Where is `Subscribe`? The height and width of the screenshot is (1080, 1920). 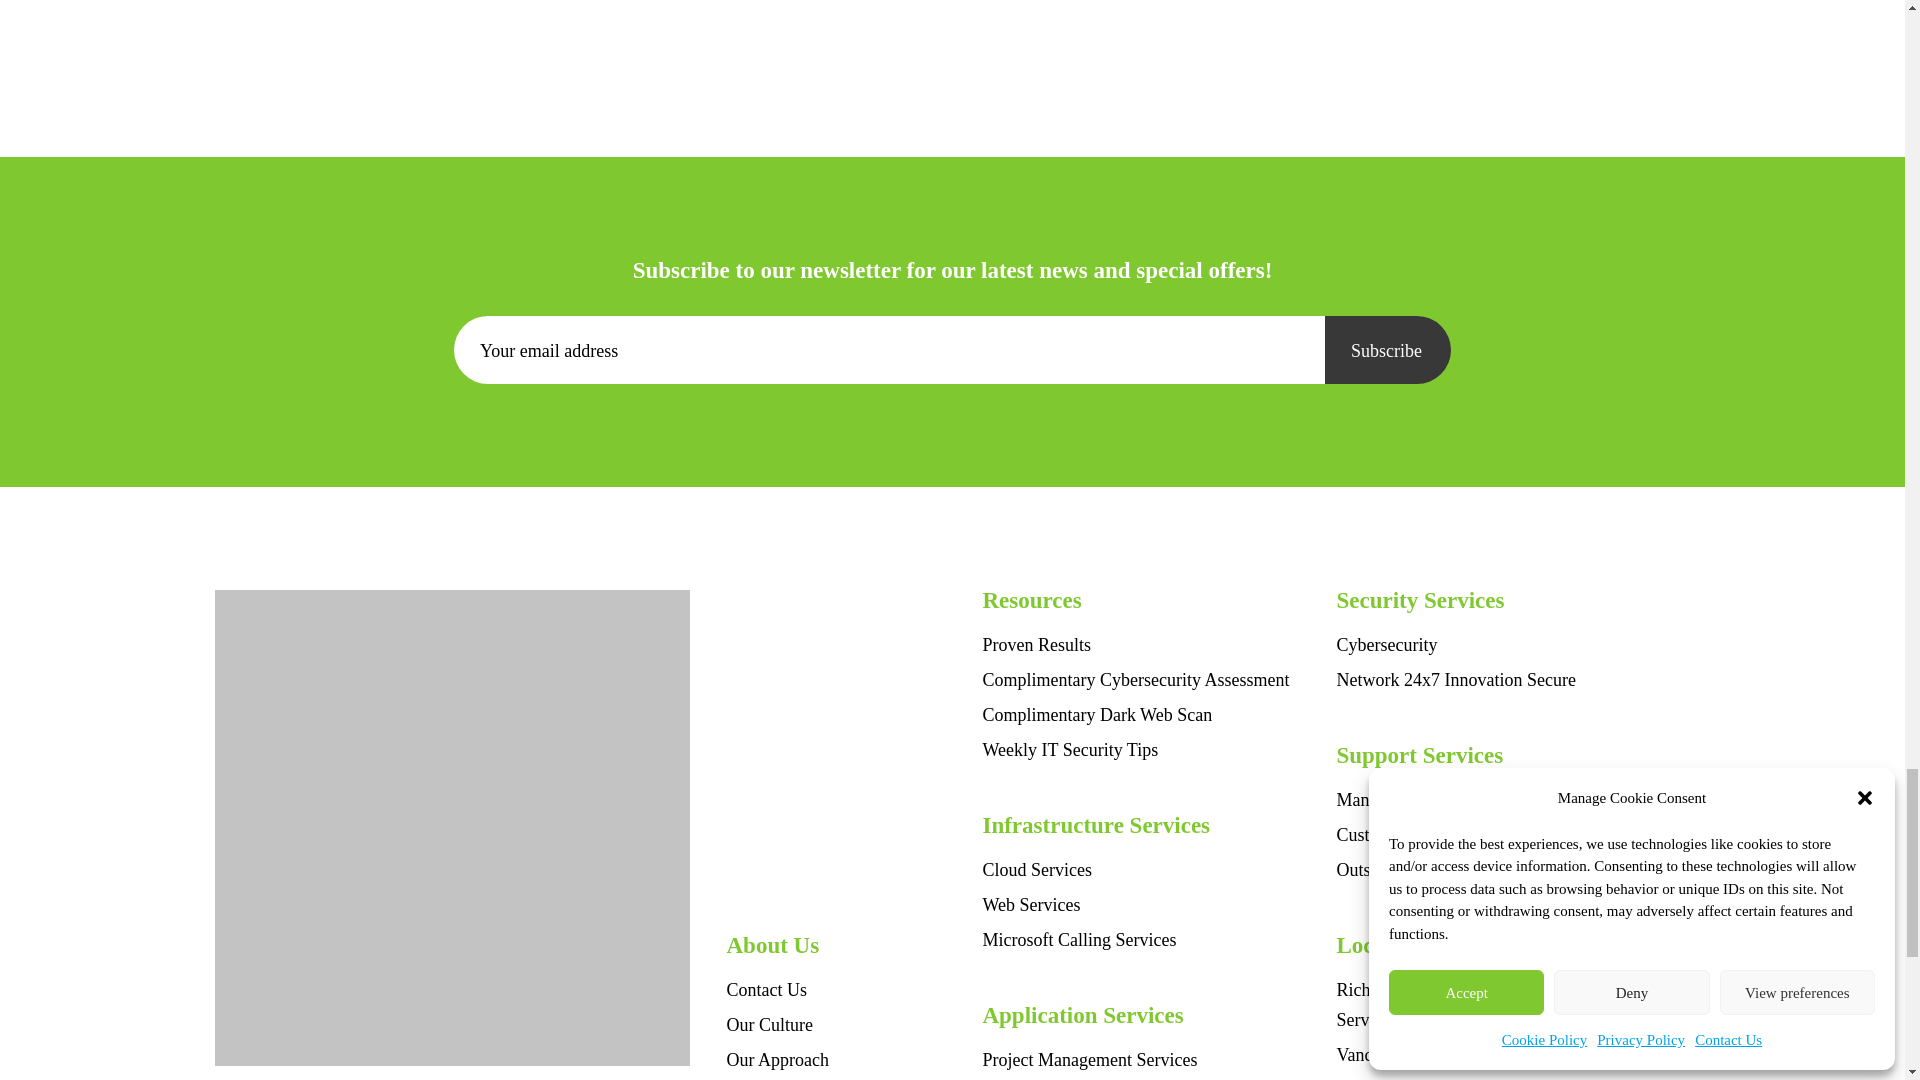 Subscribe is located at coordinates (1388, 350).